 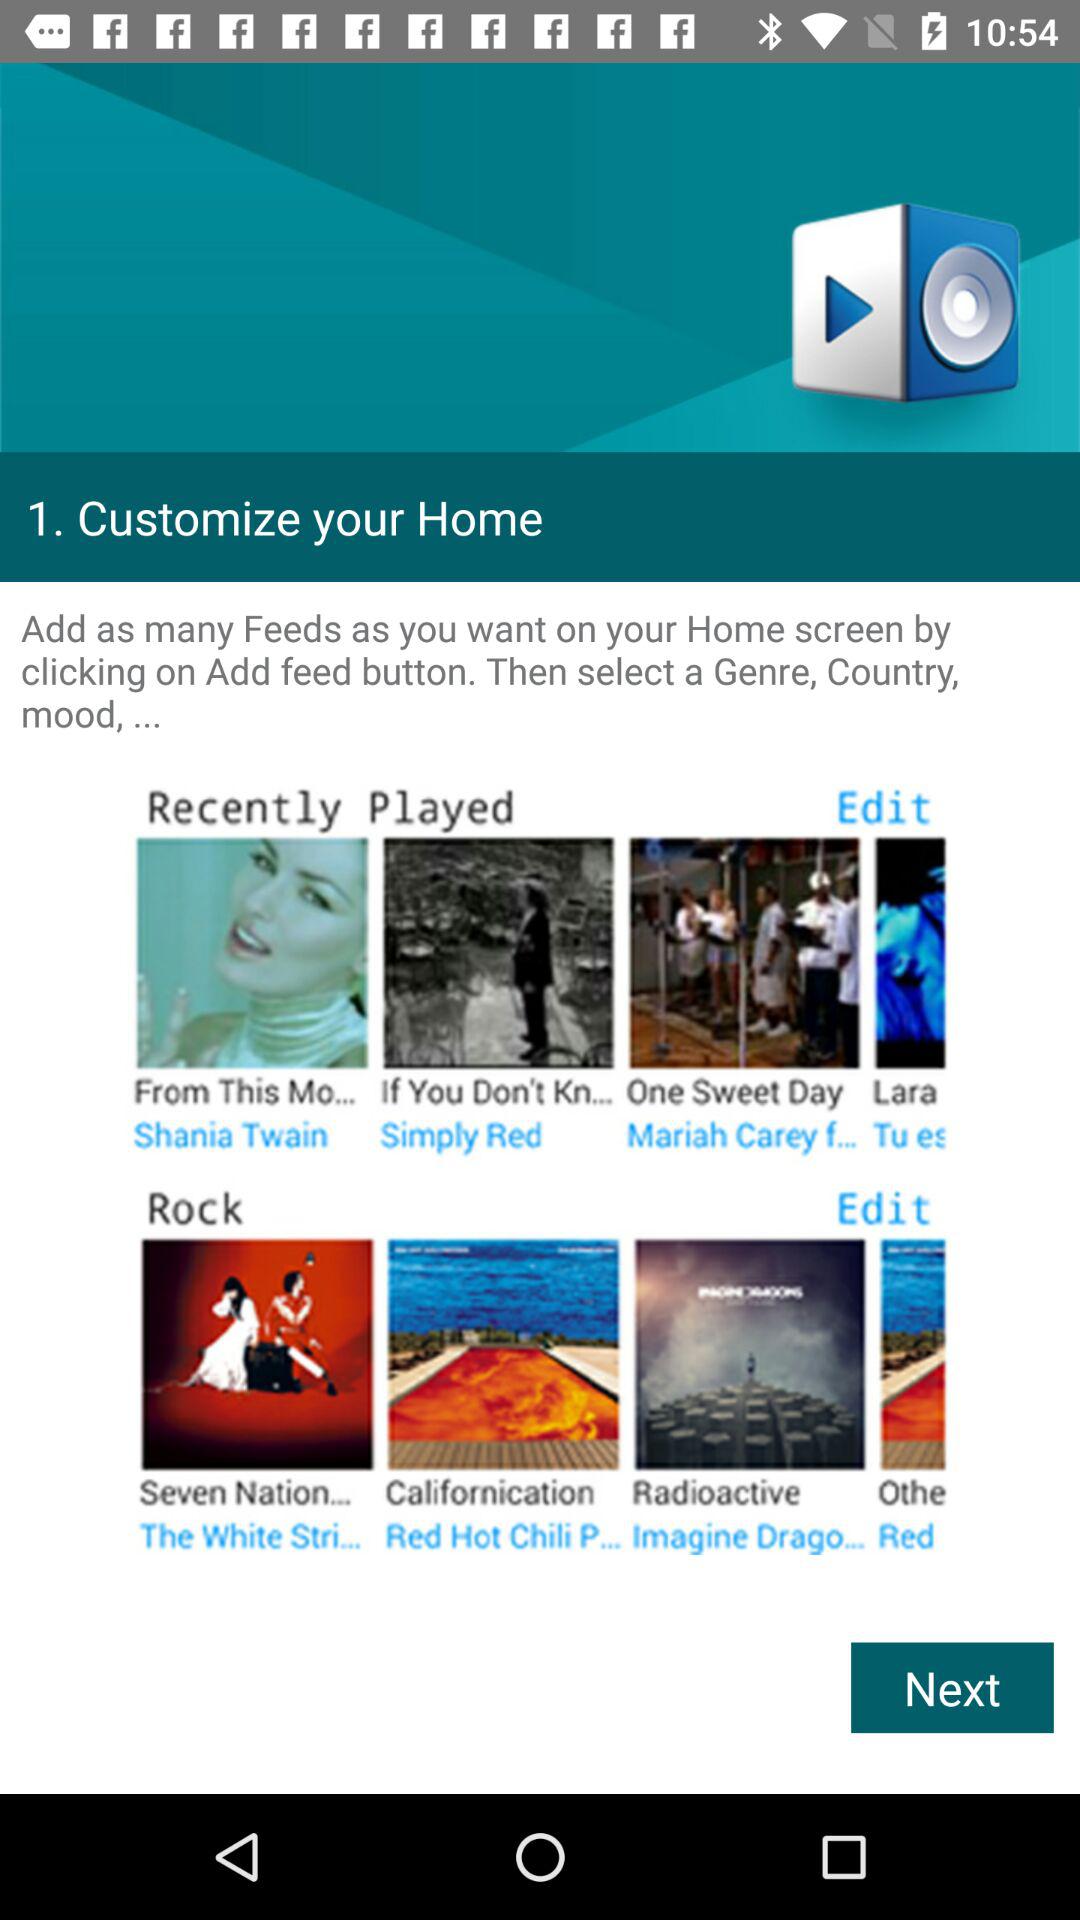 I want to click on turn off the next at the bottom right corner, so click(x=952, y=1688).